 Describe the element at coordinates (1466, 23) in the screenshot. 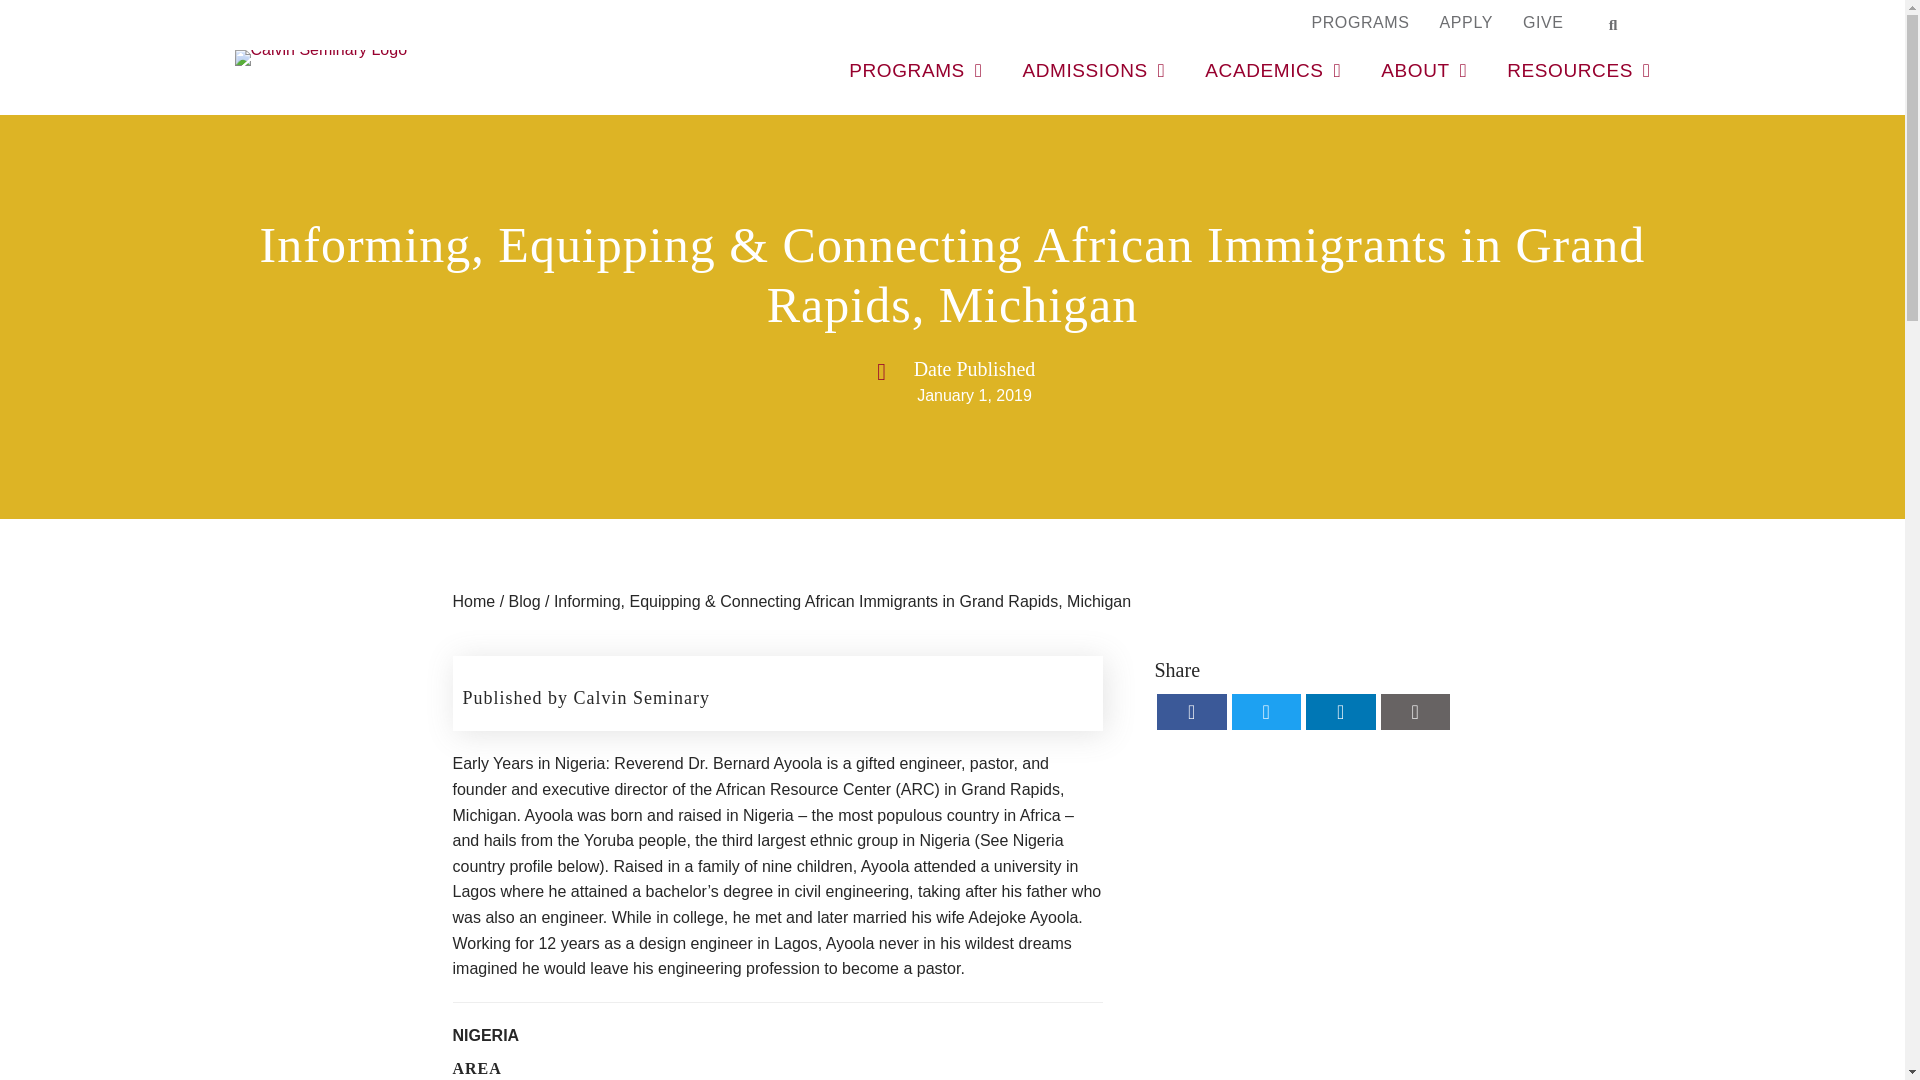

I see `APPLY` at that location.